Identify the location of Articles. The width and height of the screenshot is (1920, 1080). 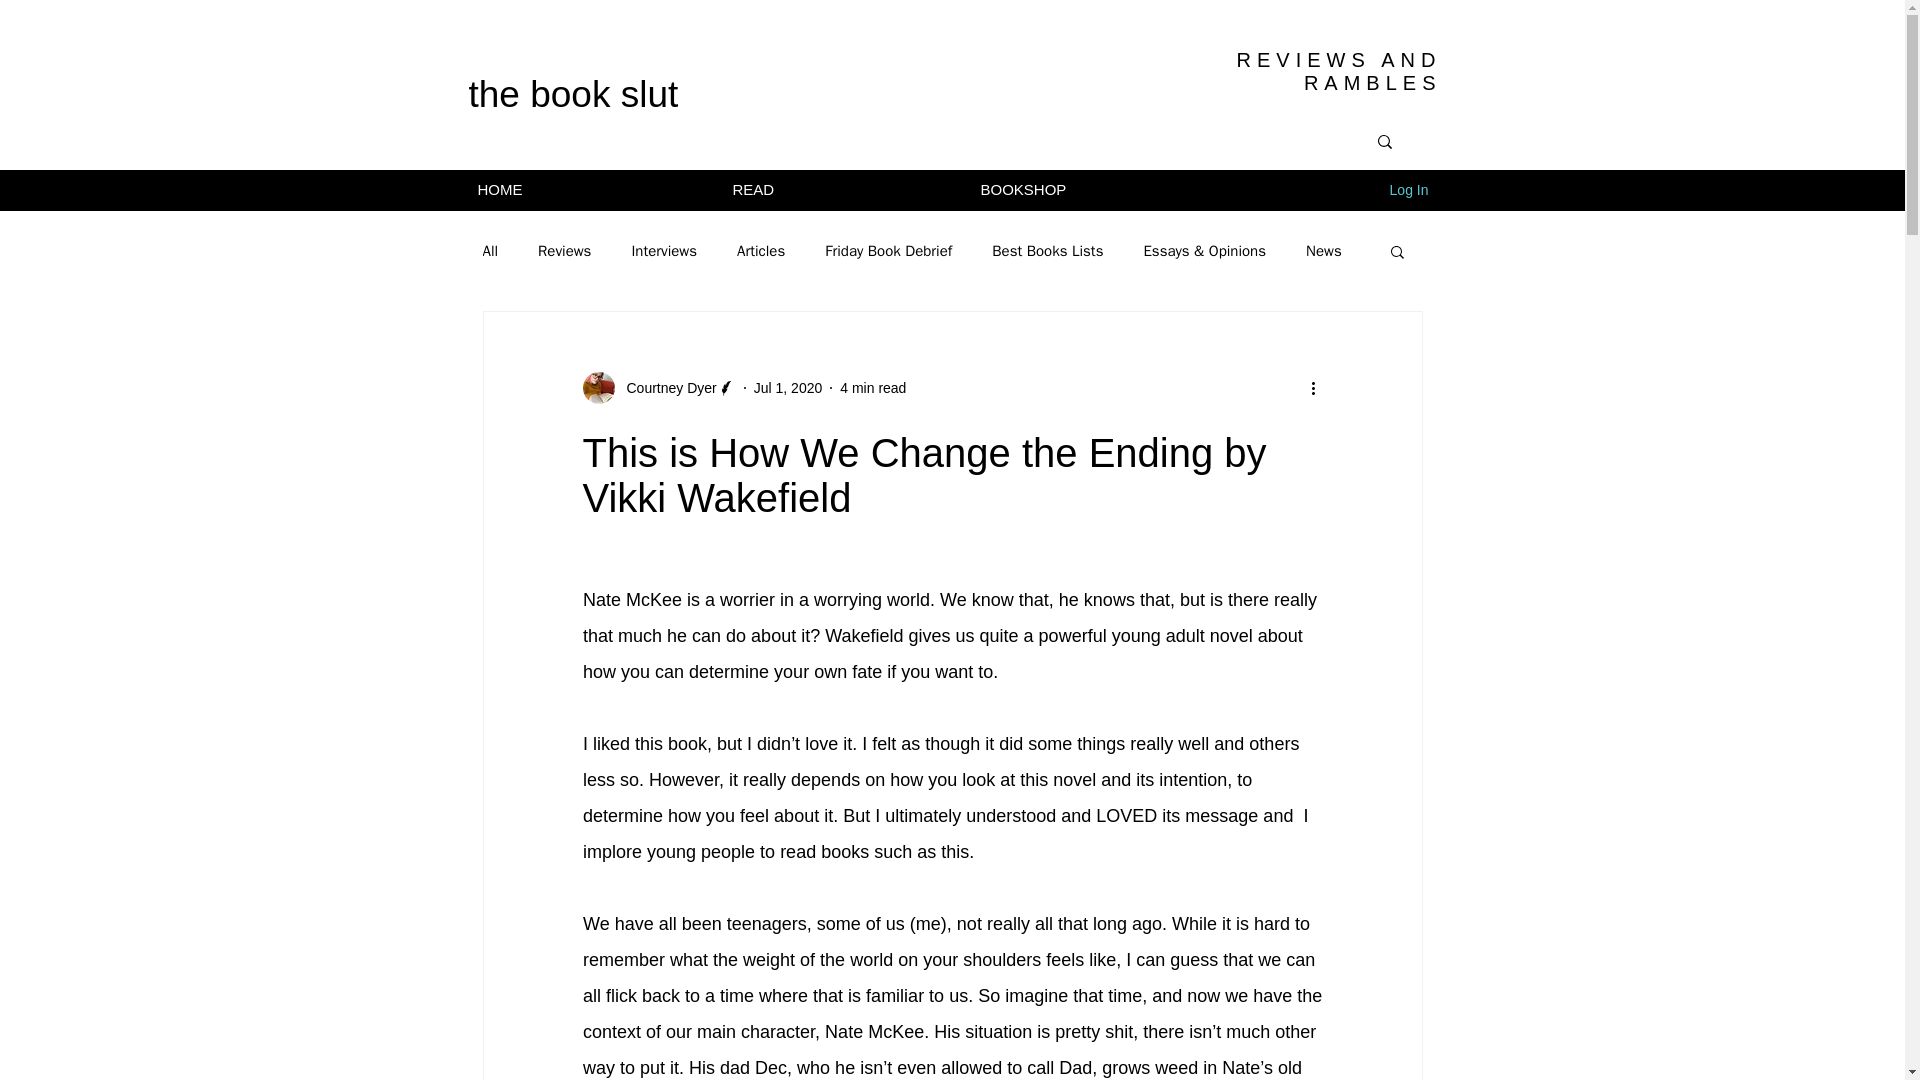
(761, 251).